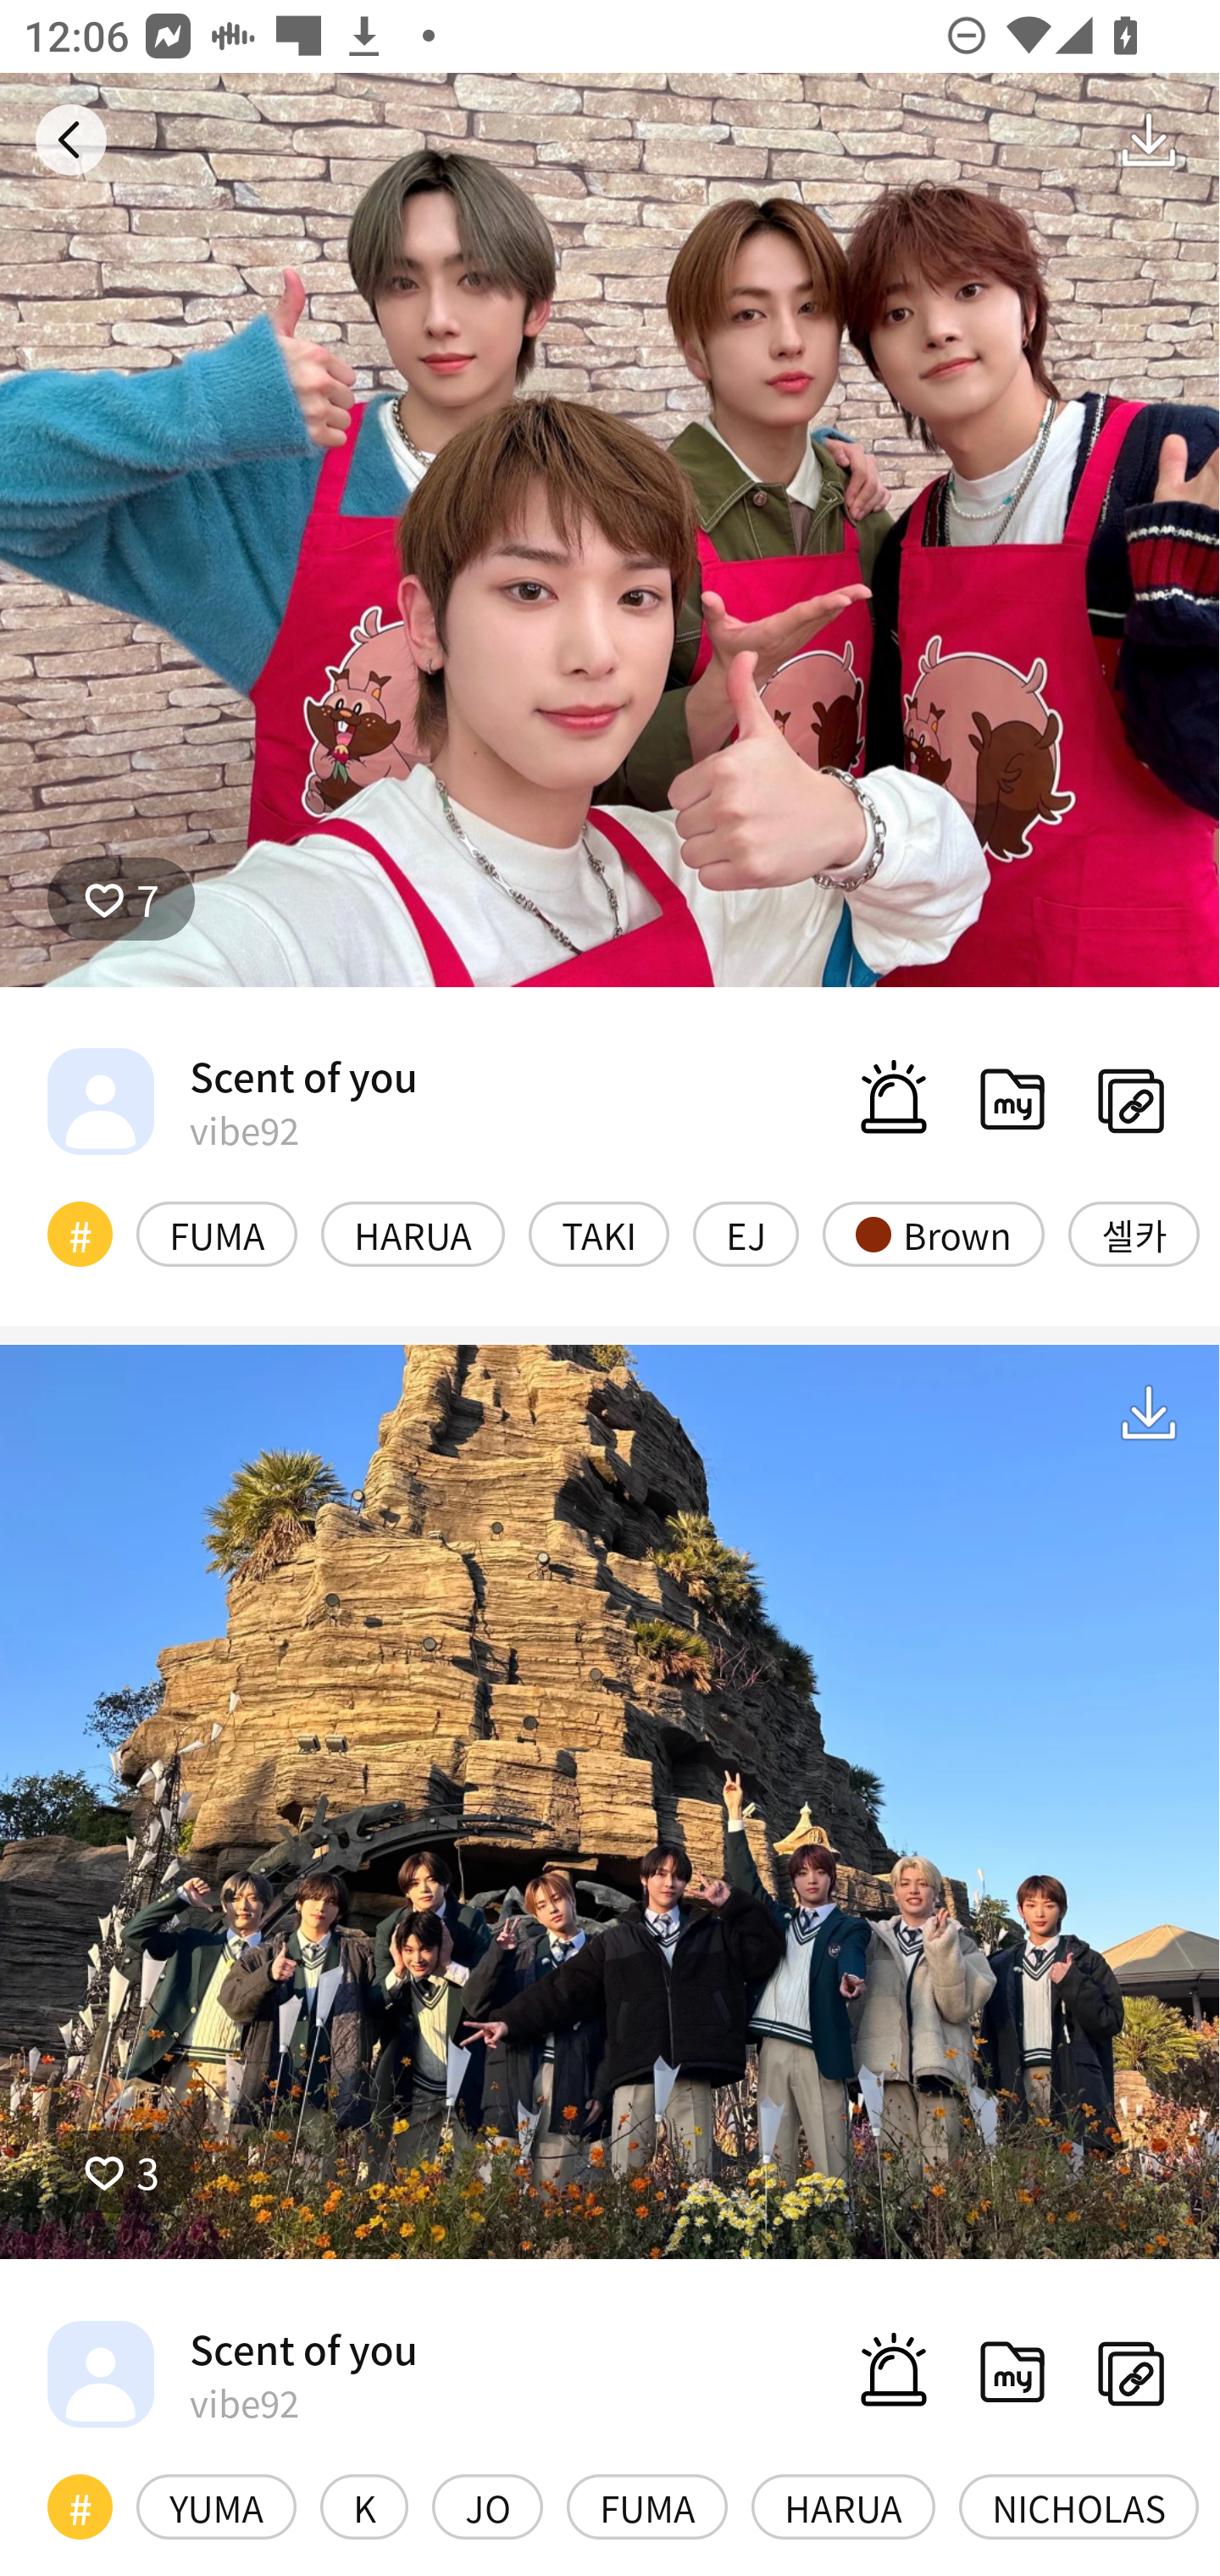 This screenshot has height=2576, width=1220. I want to click on 3, so click(121, 2171).